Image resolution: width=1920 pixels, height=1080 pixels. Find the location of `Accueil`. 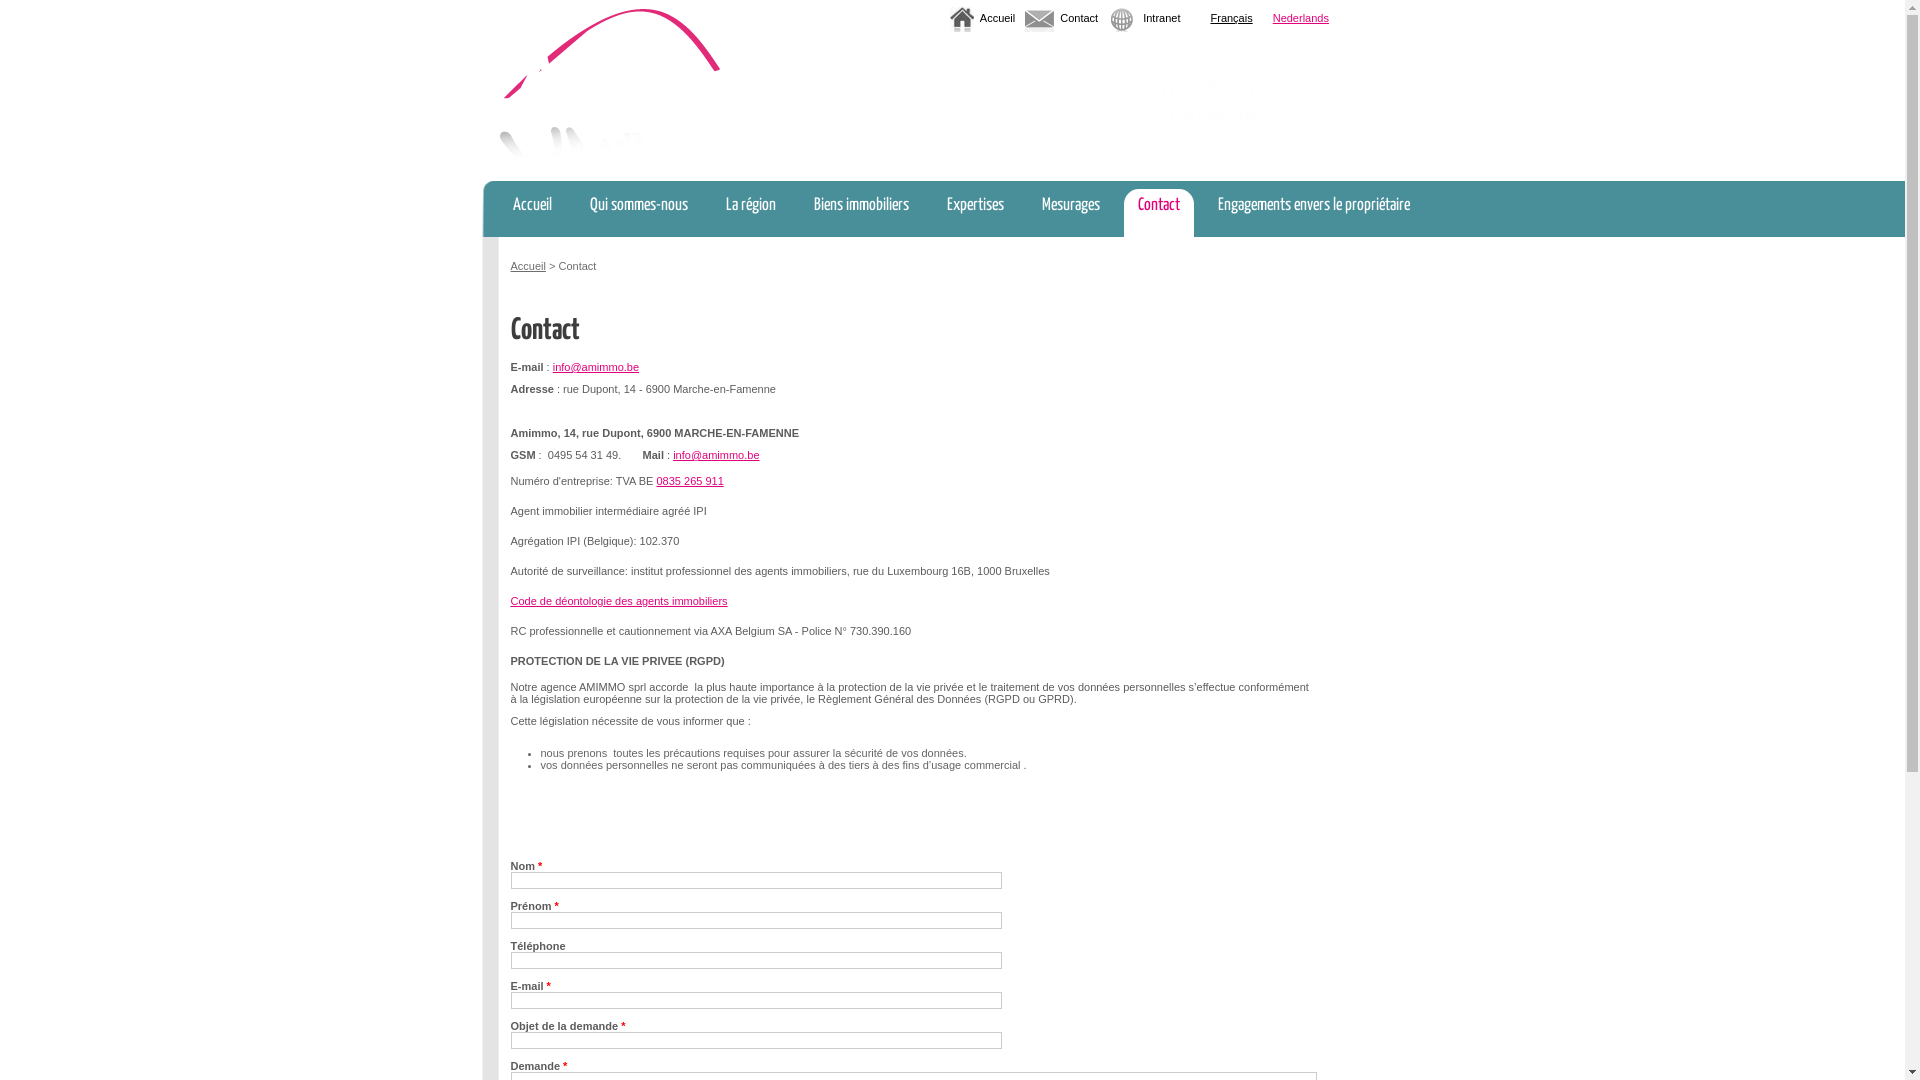

Accueil is located at coordinates (528, 266).